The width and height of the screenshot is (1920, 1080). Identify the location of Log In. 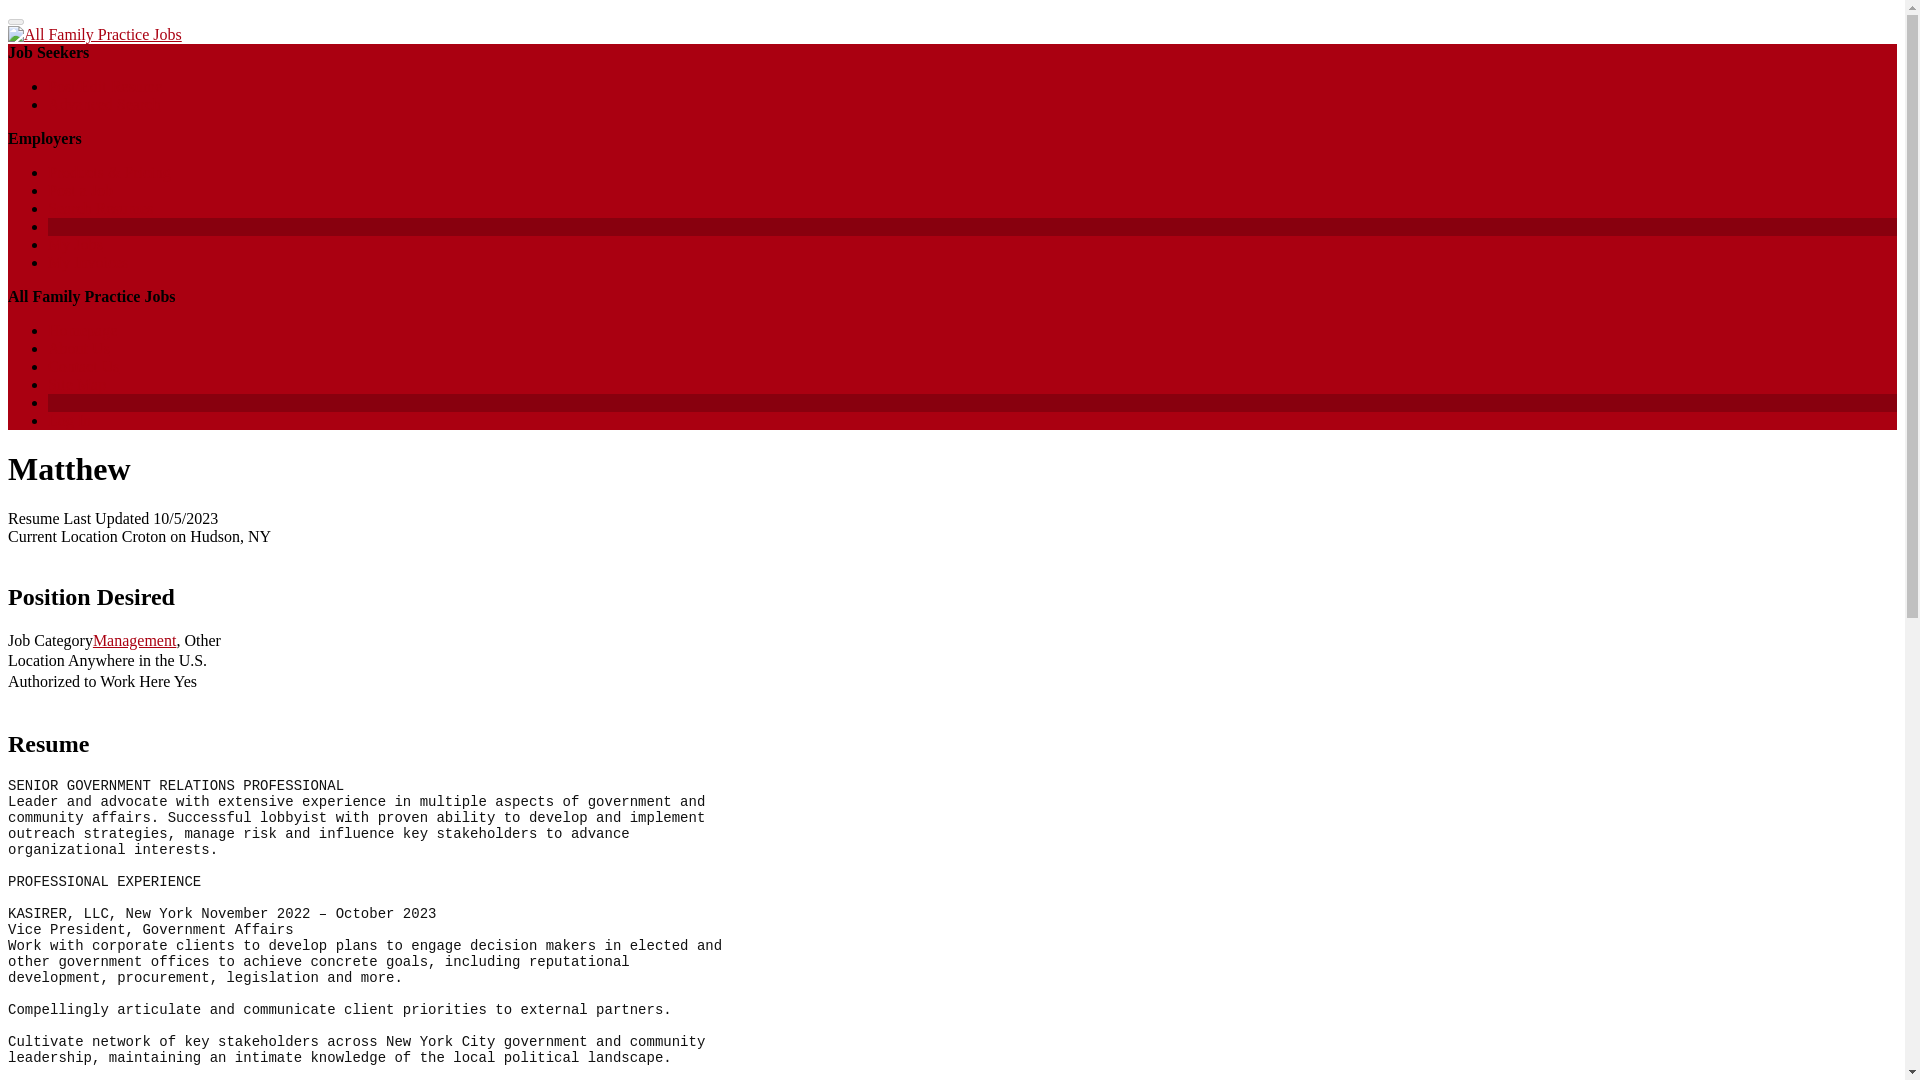
(69, 420).